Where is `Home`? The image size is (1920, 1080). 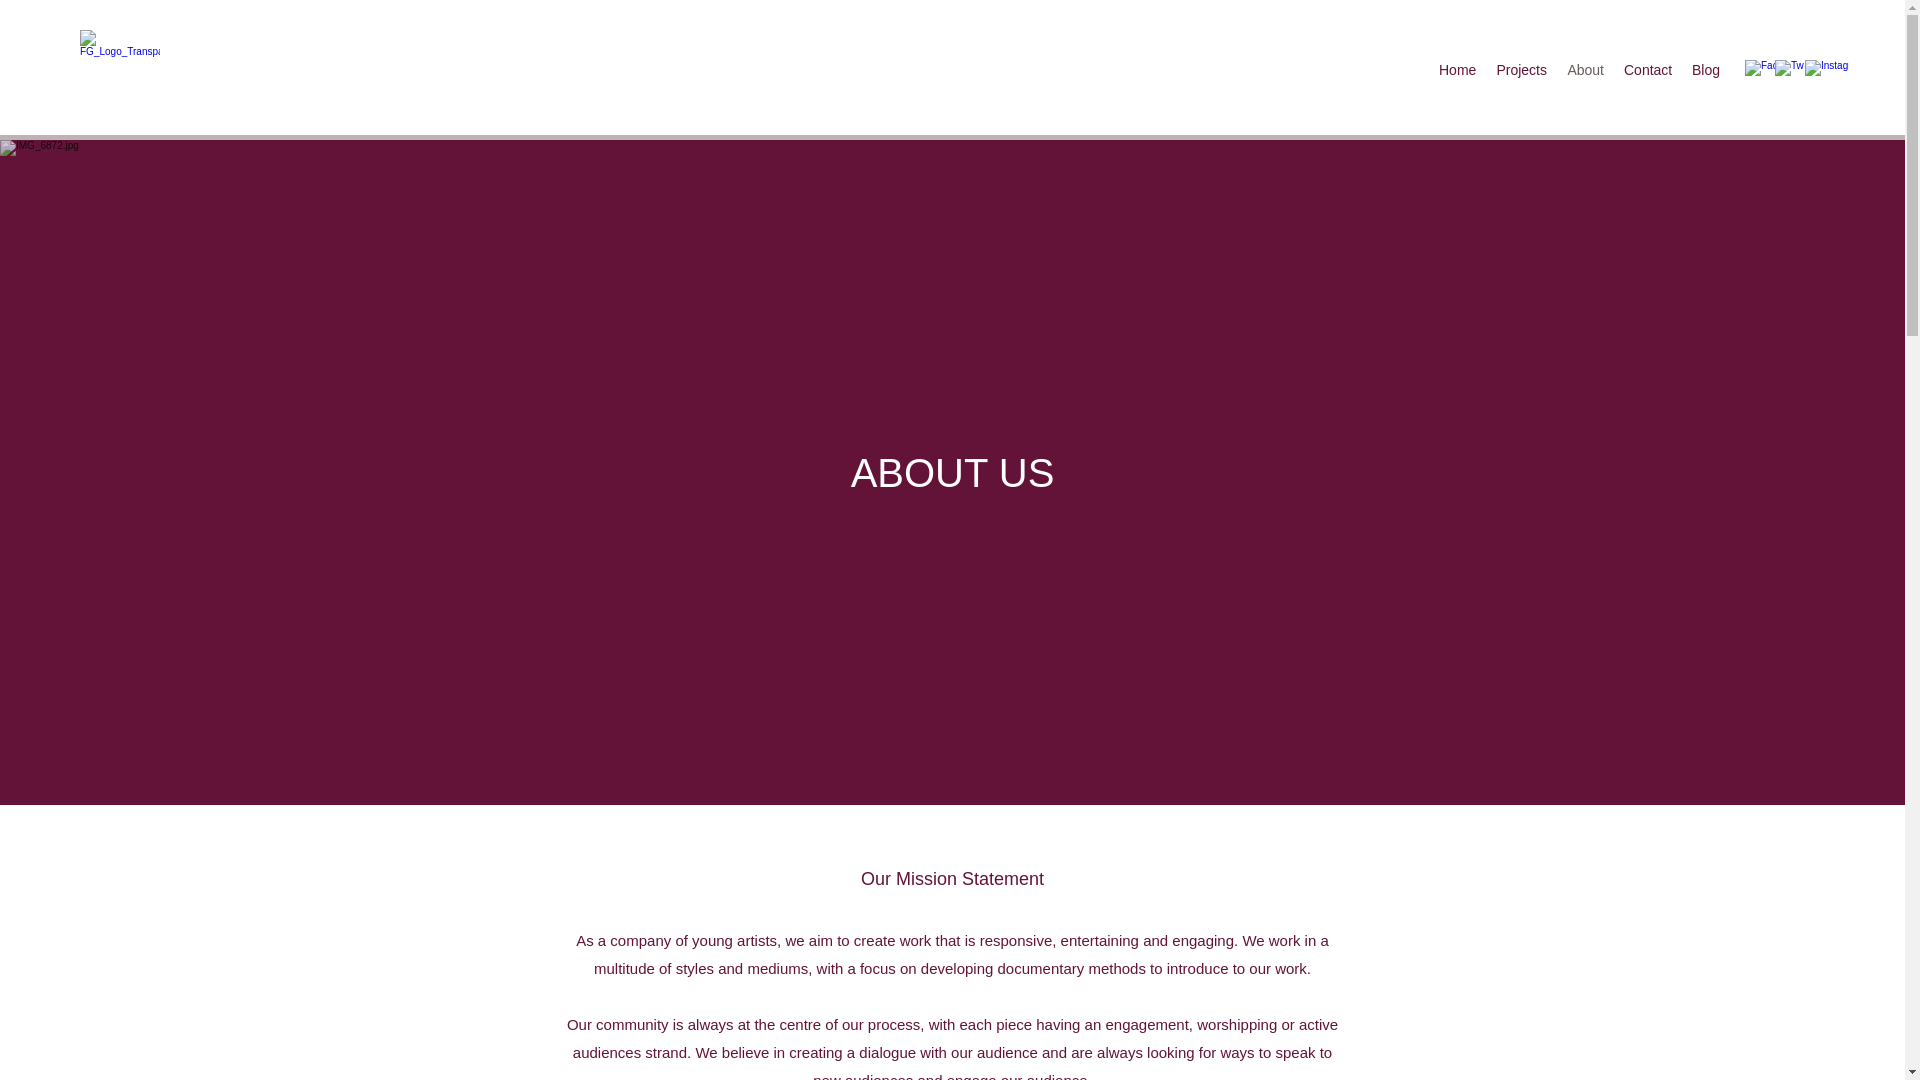
Home is located at coordinates (1457, 70).